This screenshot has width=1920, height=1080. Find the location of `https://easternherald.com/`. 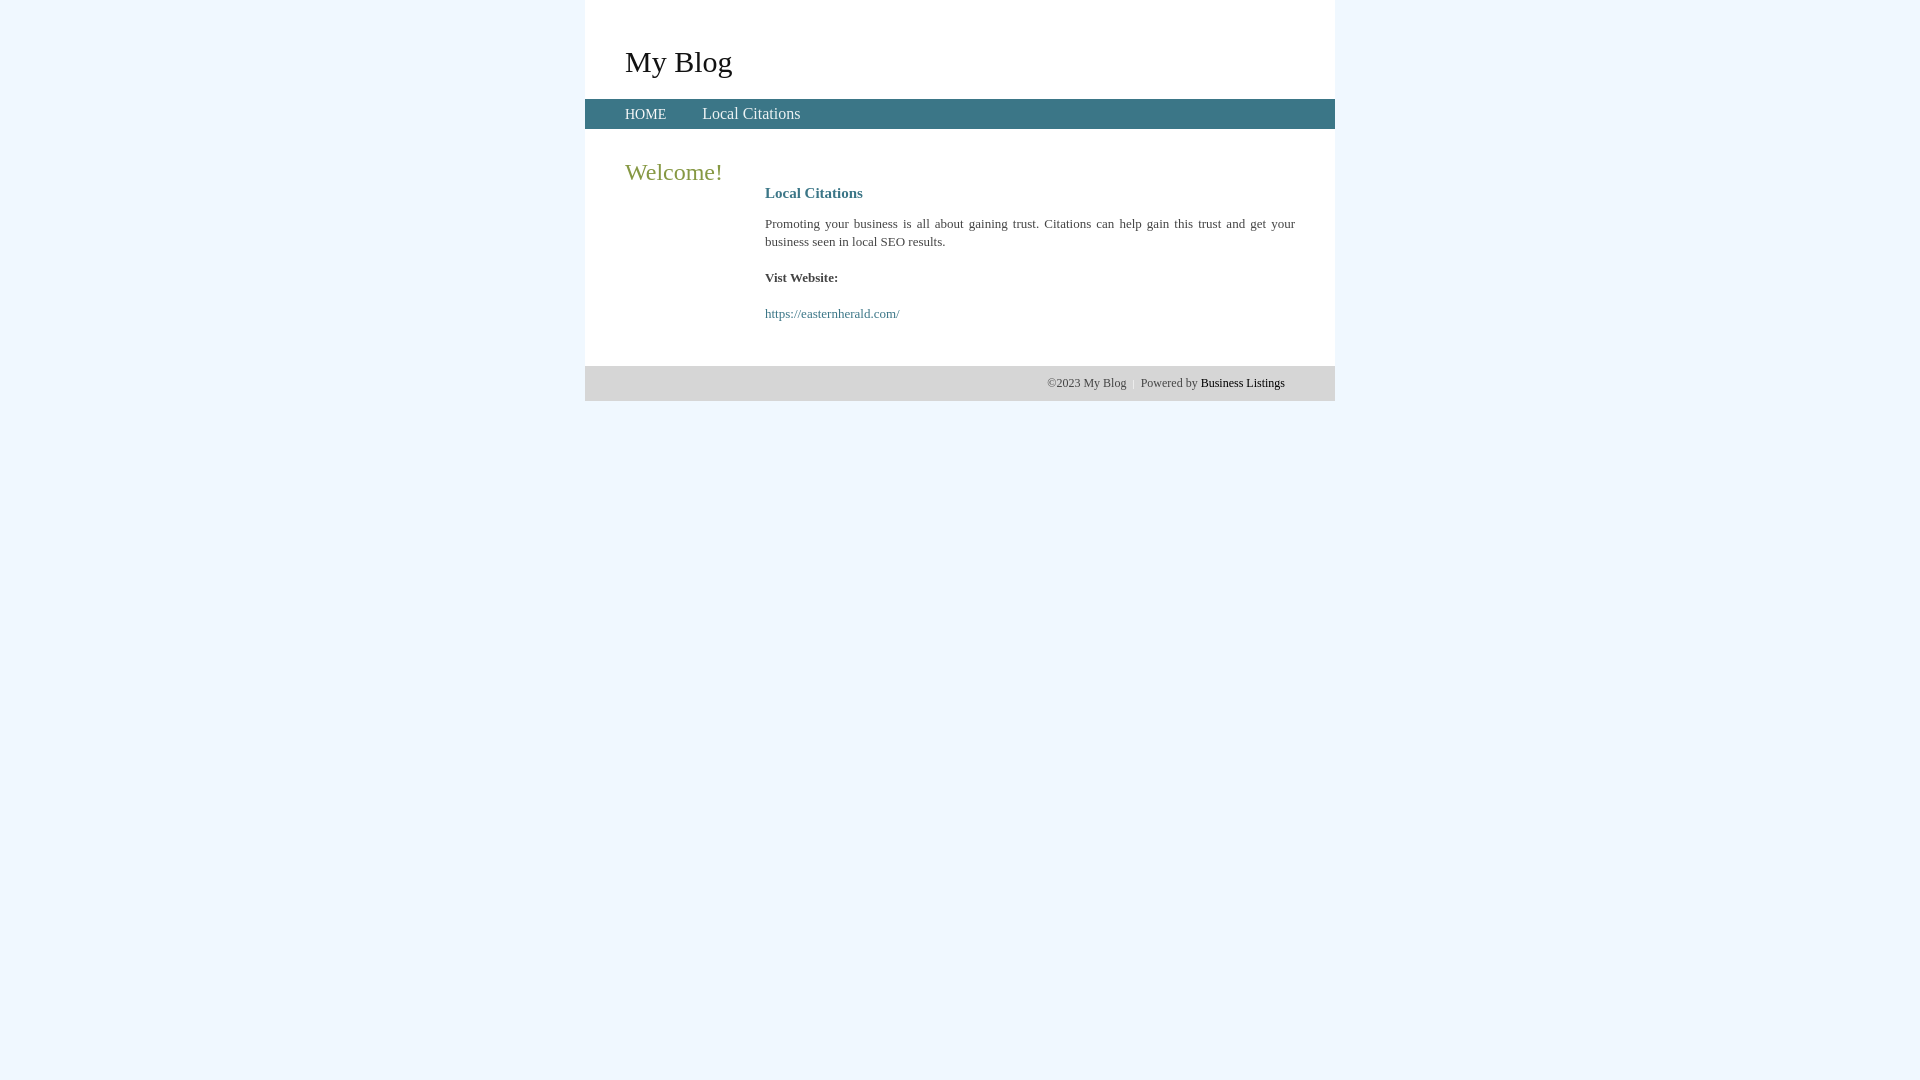

https://easternherald.com/ is located at coordinates (832, 314).